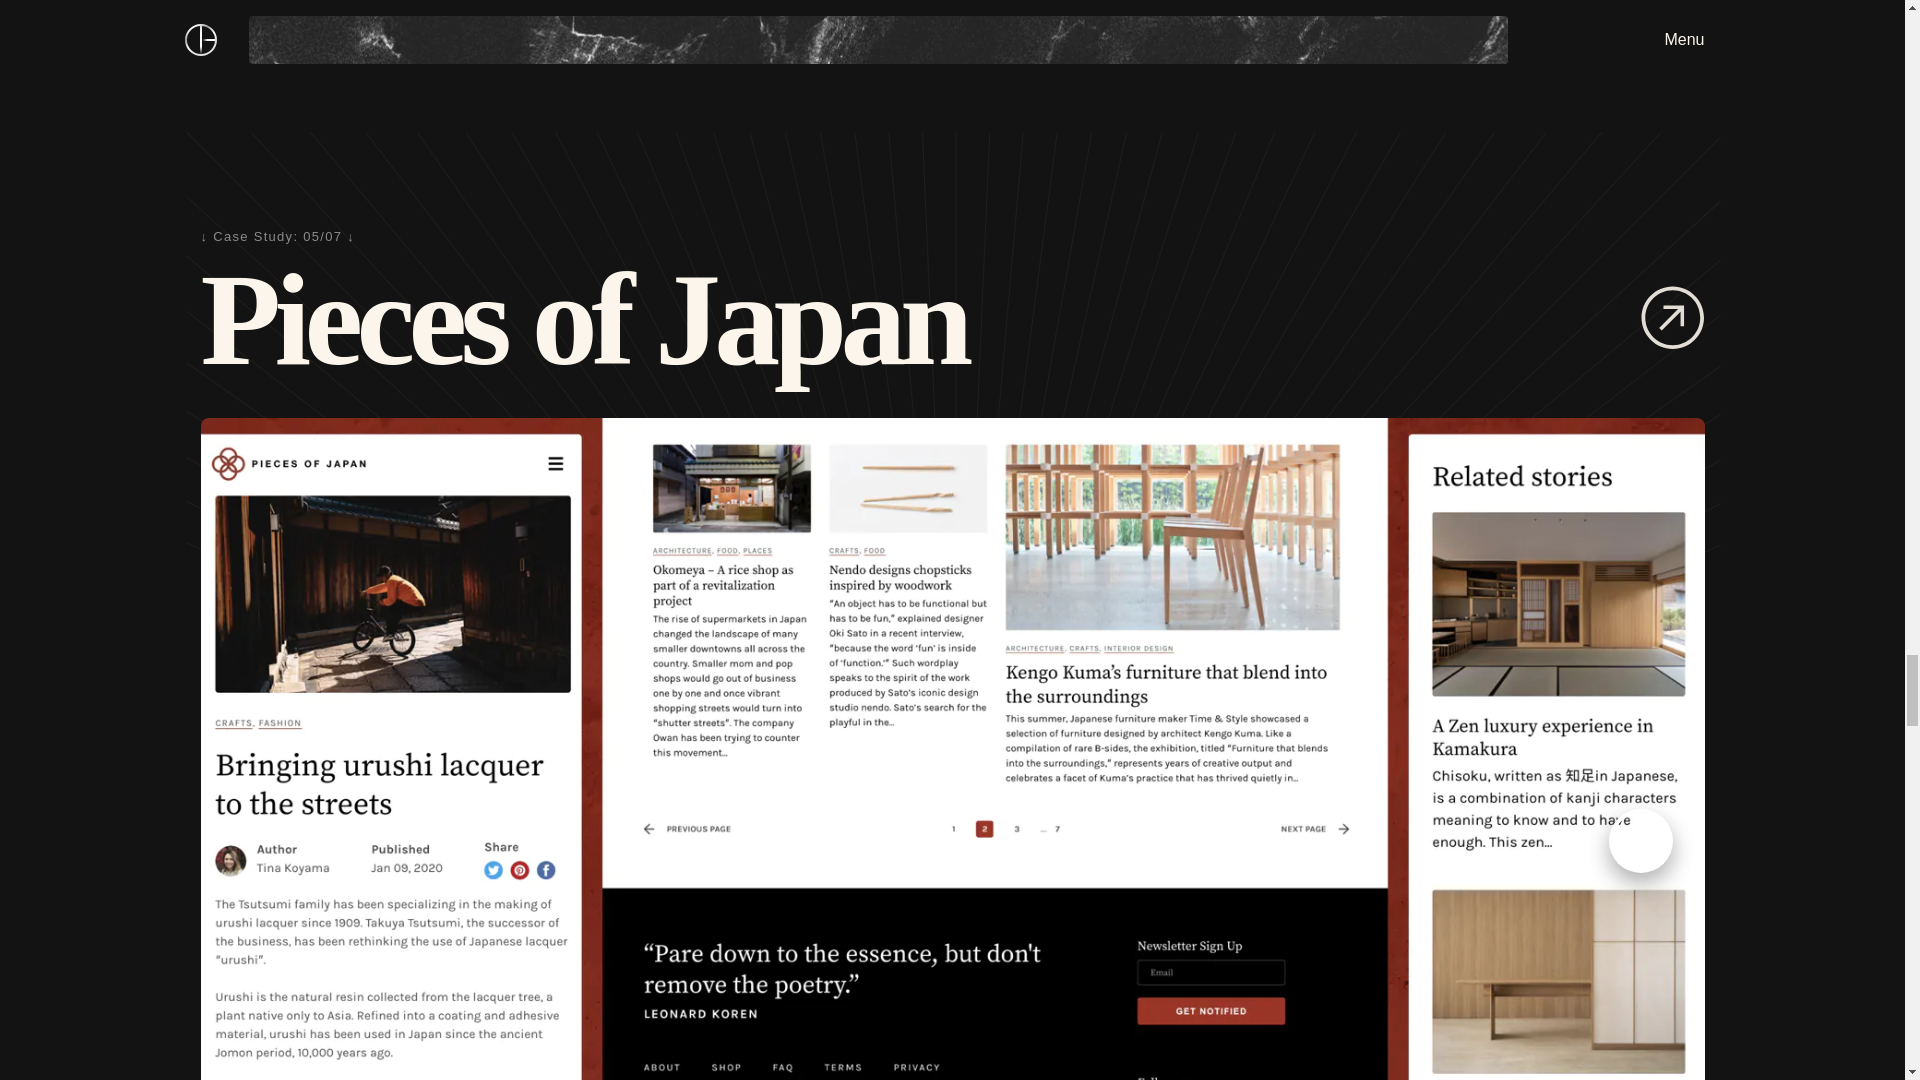 The width and height of the screenshot is (1920, 1080). Describe the element at coordinates (1672, 320) in the screenshot. I see `View Project: Pieces of Japan` at that location.